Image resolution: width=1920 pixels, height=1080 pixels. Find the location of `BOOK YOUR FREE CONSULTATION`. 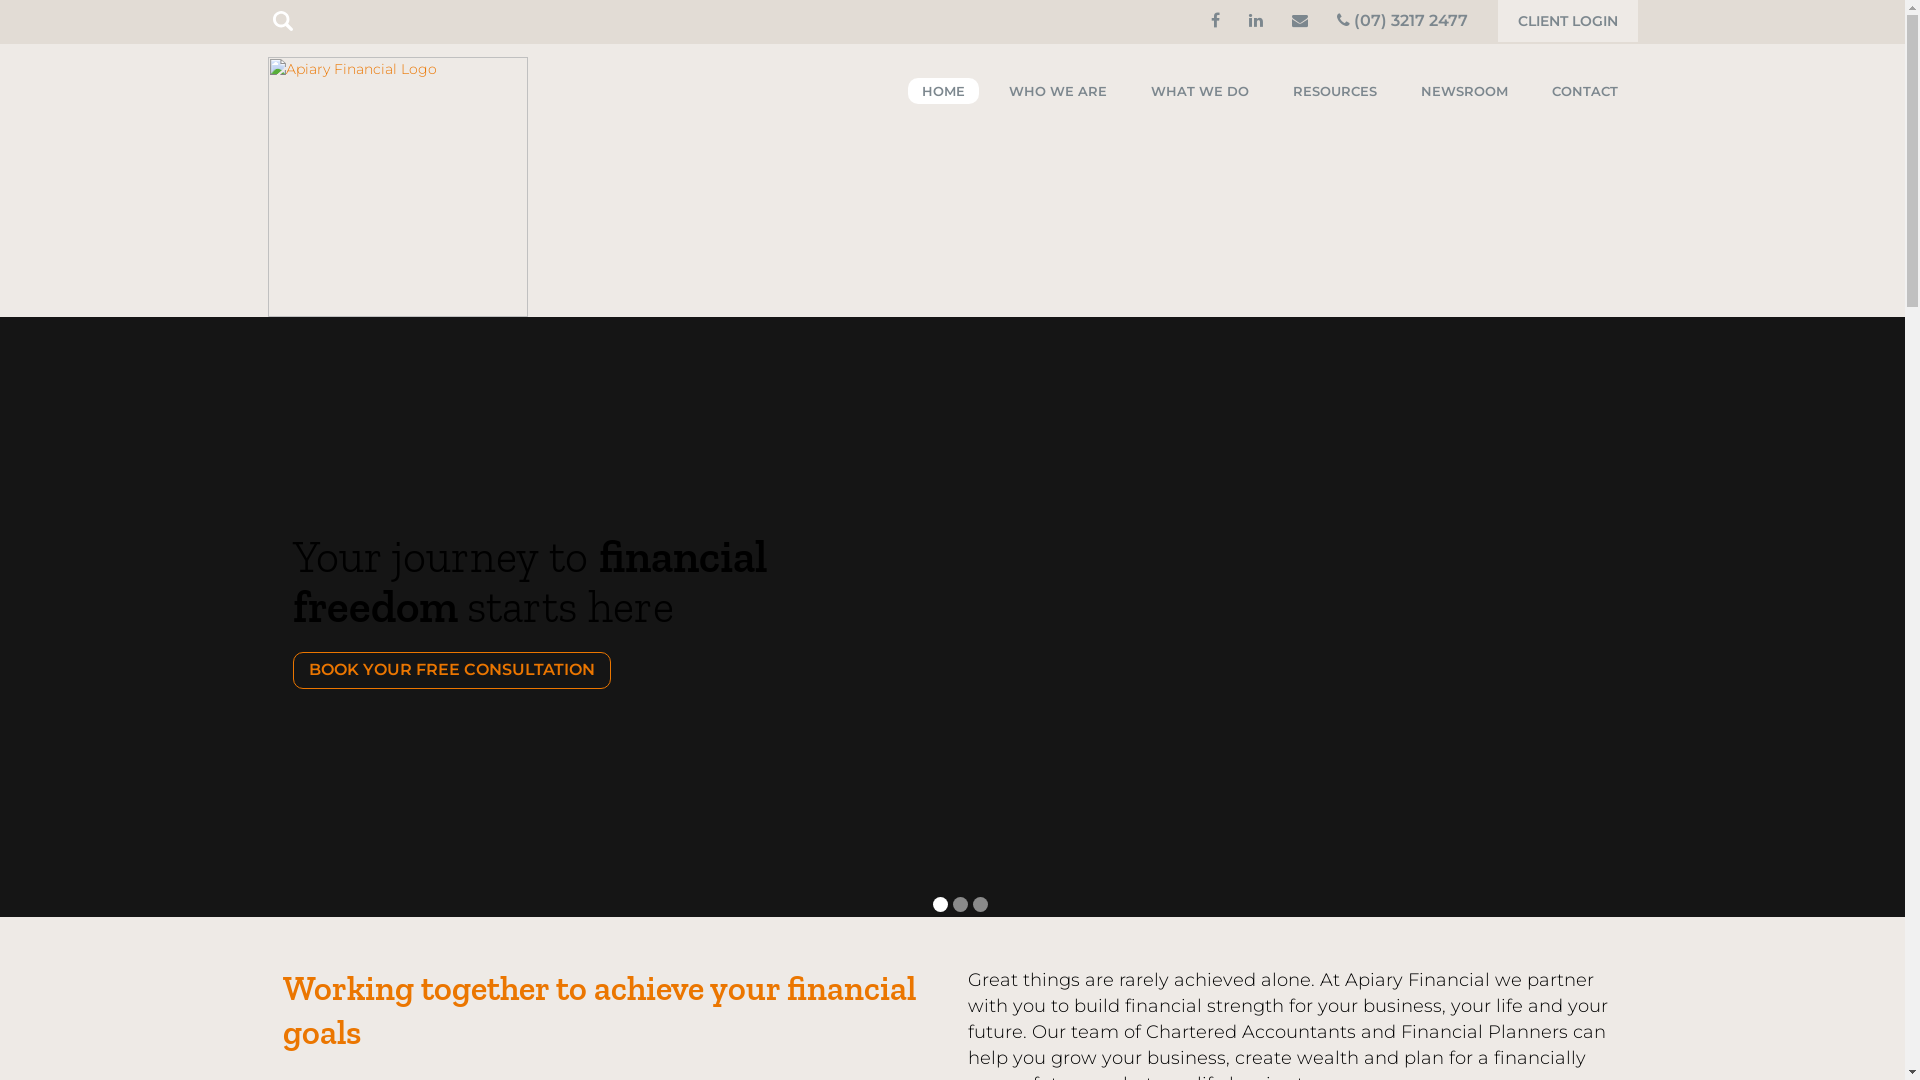

BOOK YOUR FREE CONSULTATION is located at coordinates (451, 670).